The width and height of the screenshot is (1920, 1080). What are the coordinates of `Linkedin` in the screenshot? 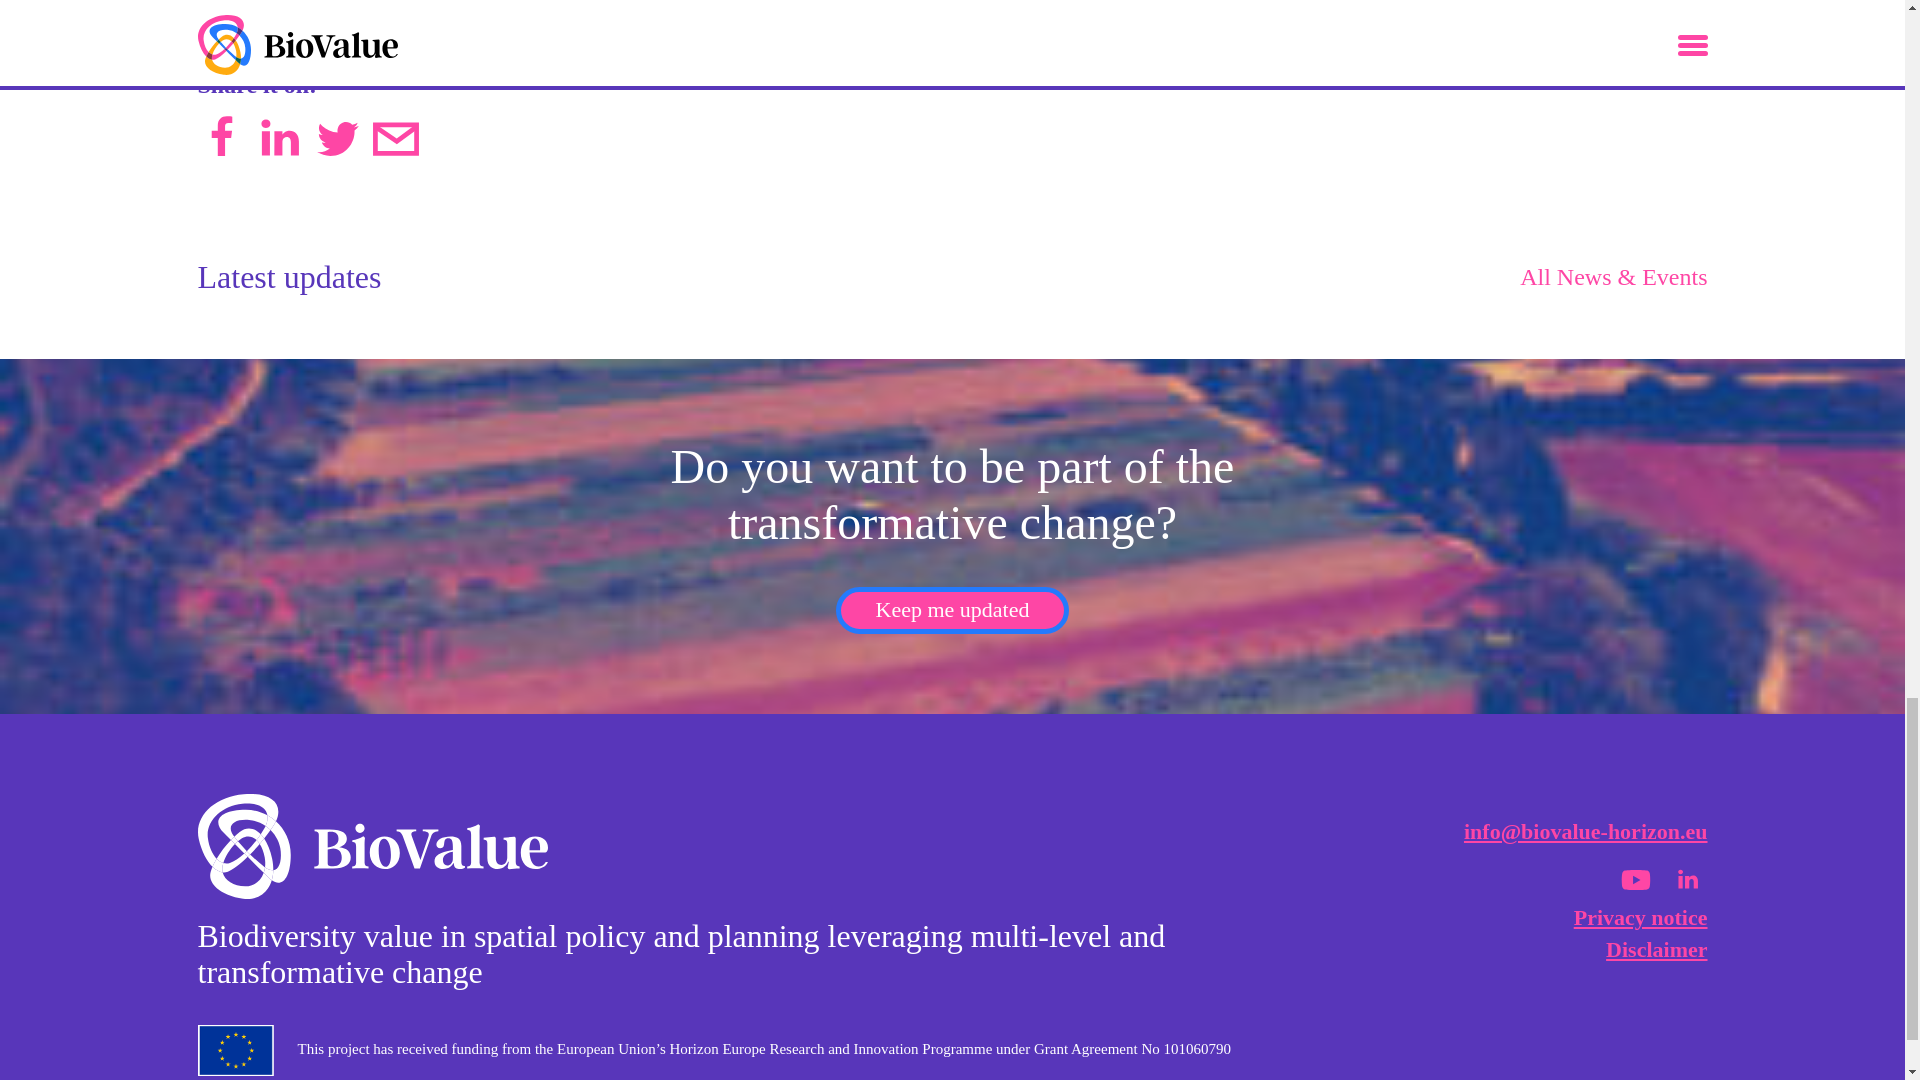 It's located at (1688, 879).